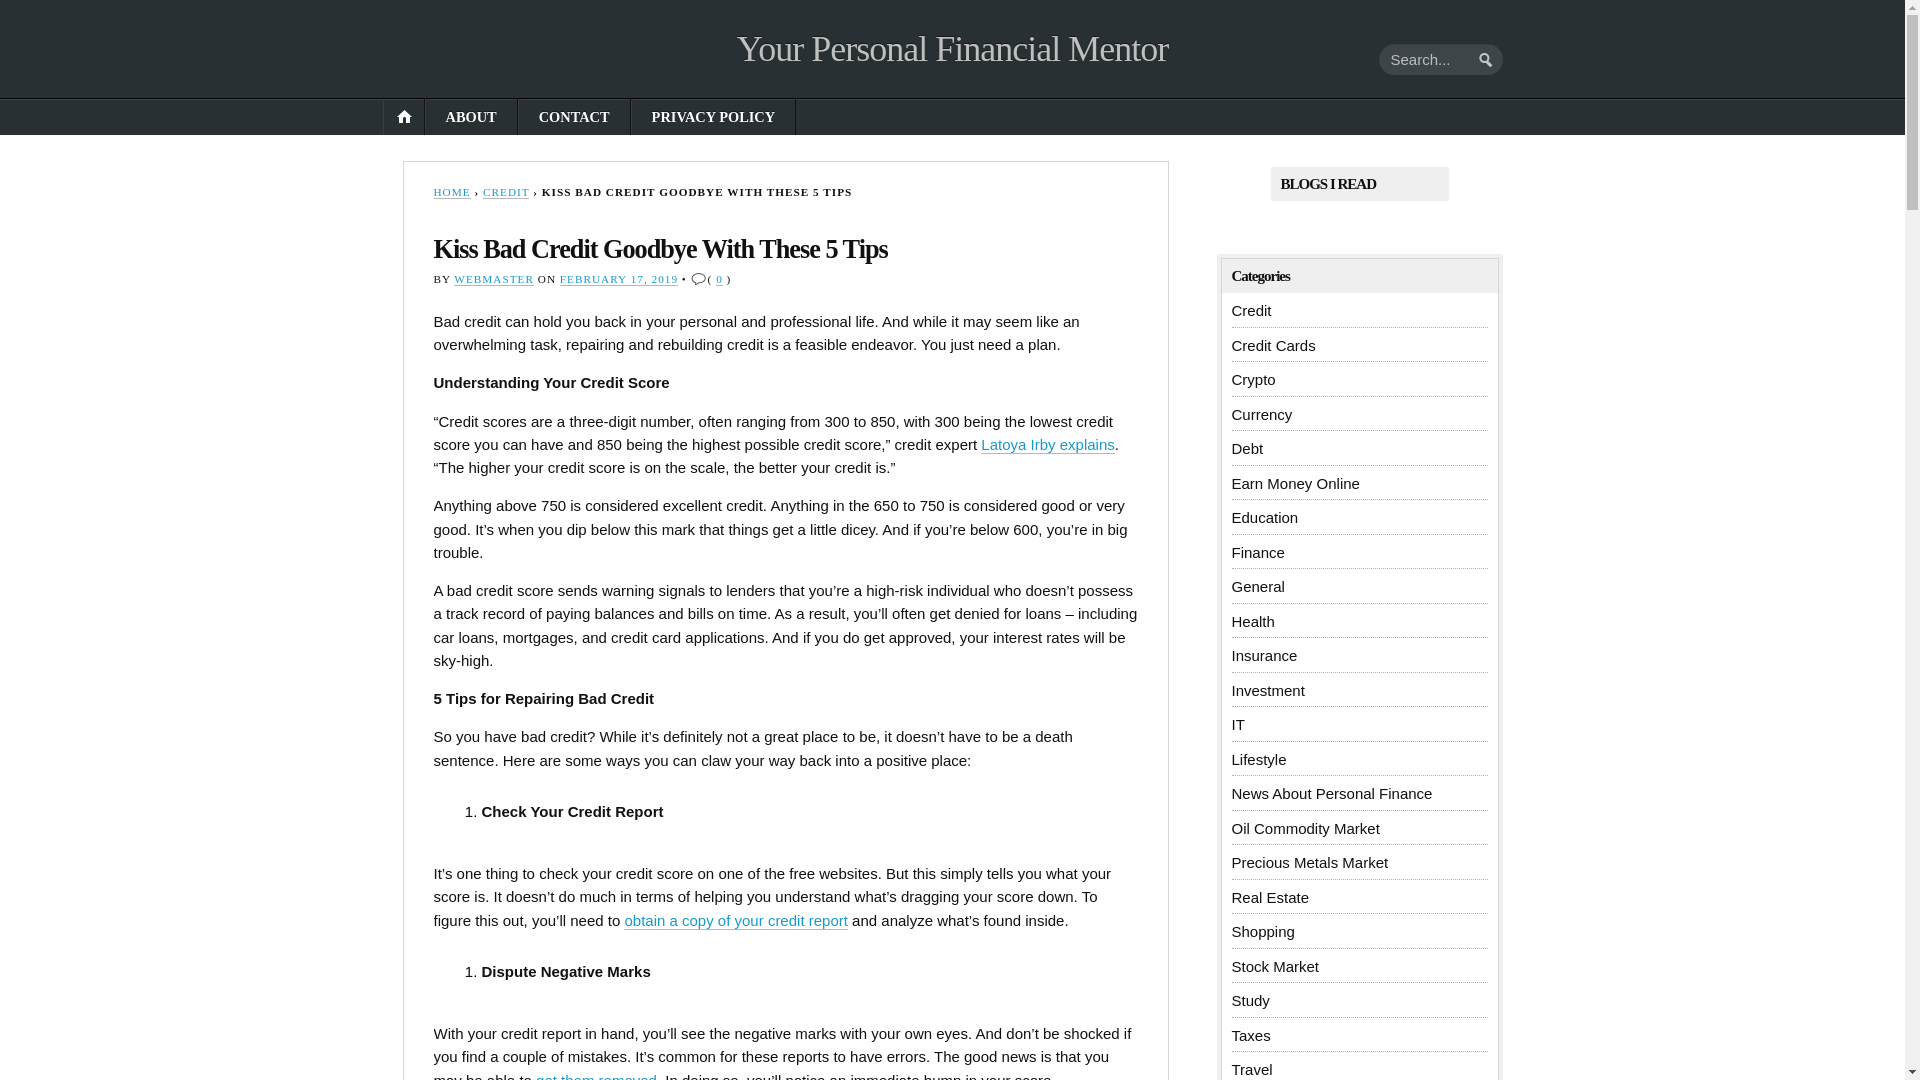 Image resolution: width=1920 pixels, height=1080 pixels. What do you see at coordinates (452, 192) in the screenshot?
I see `HOME` at bounding box center [452, 192].